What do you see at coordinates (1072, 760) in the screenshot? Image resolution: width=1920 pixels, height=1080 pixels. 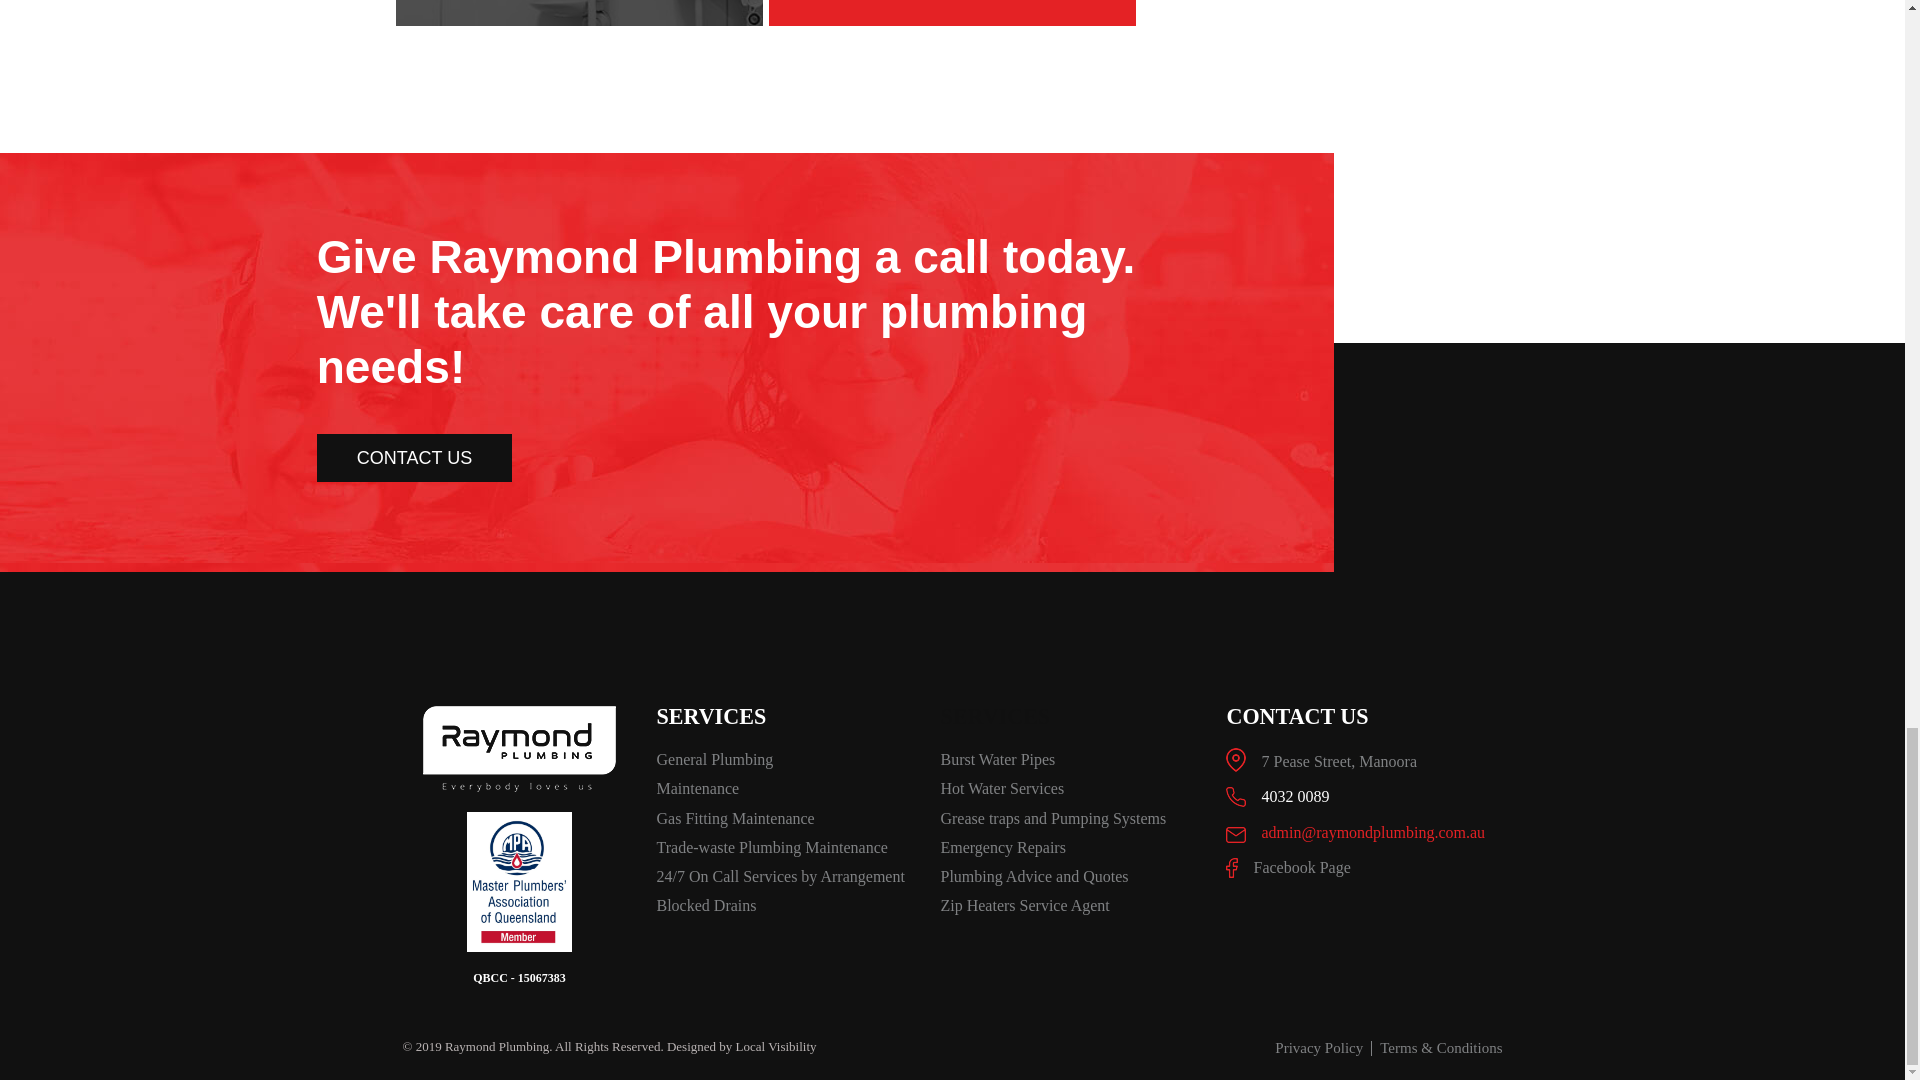 I see `Burst Water Pipes` at bounding box center [1072, 760].